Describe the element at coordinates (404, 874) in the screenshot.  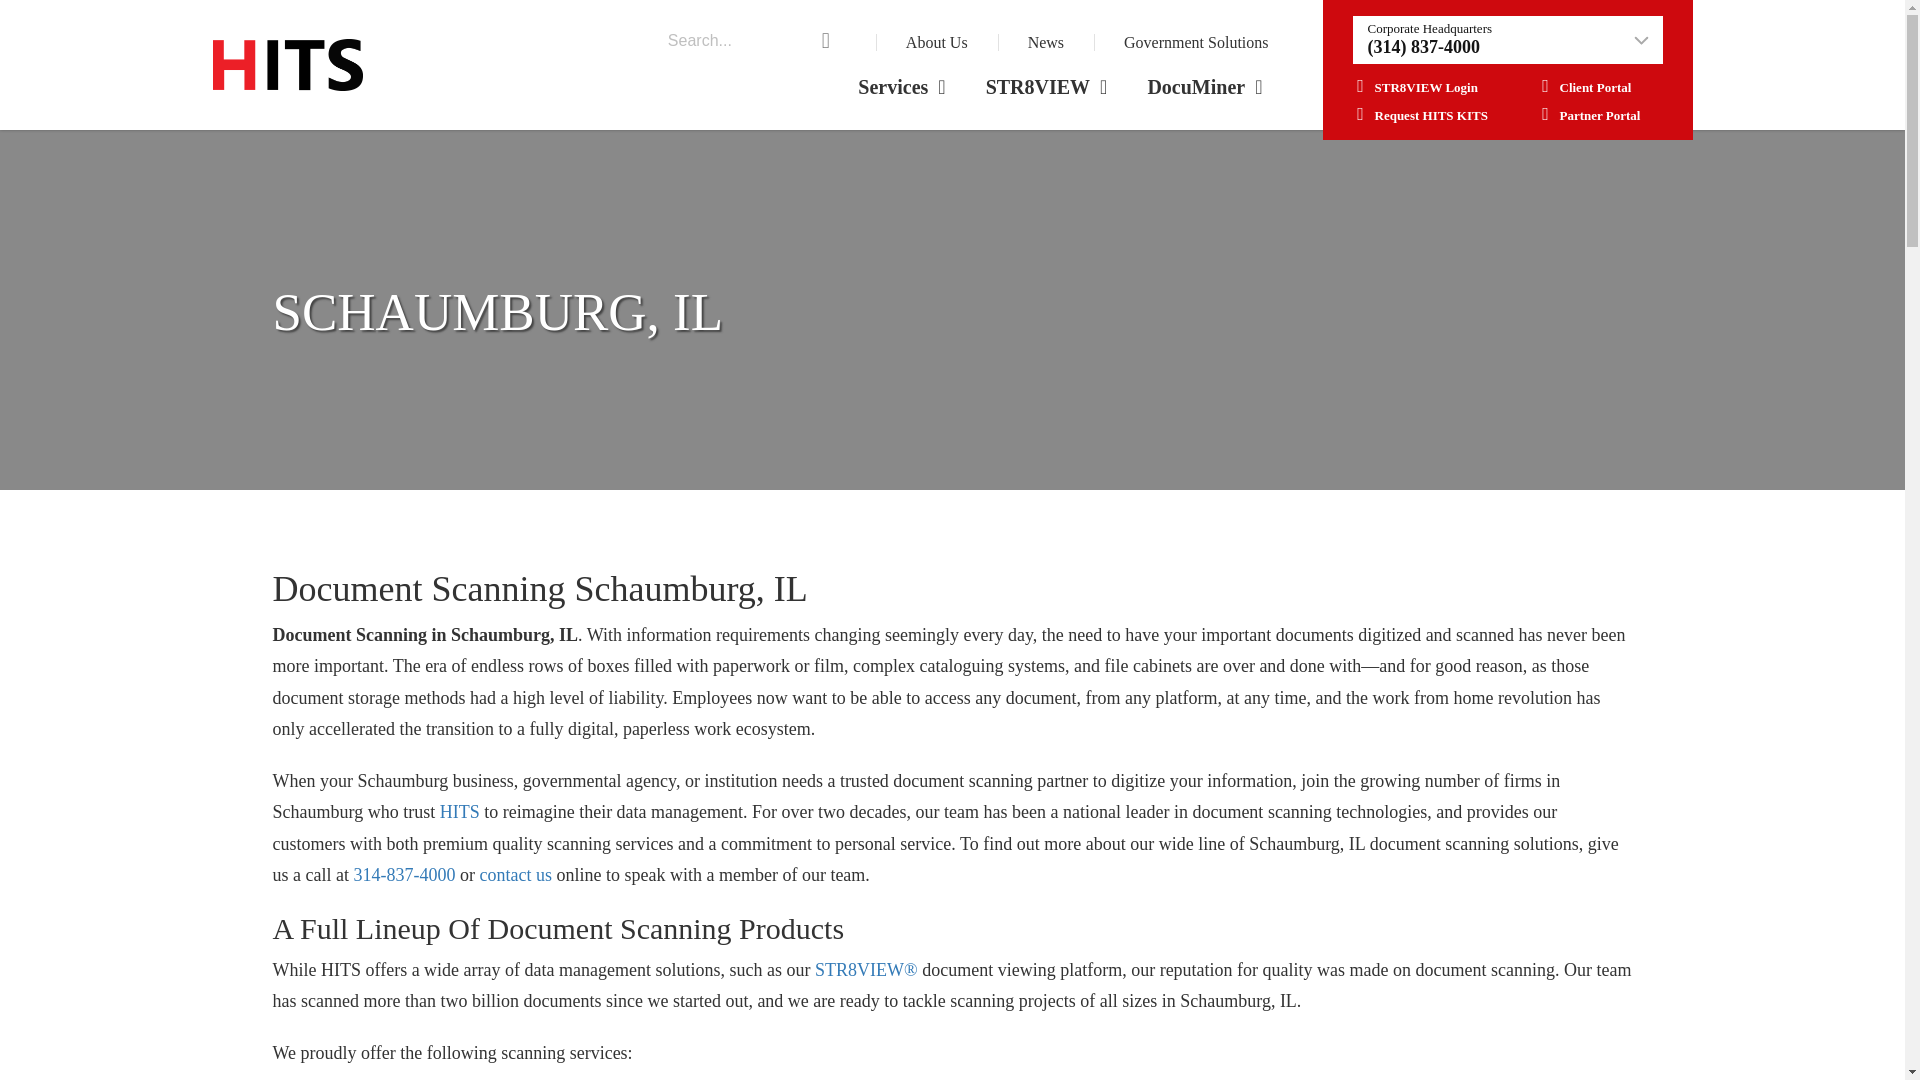
I see `314-837-4000` at that location.